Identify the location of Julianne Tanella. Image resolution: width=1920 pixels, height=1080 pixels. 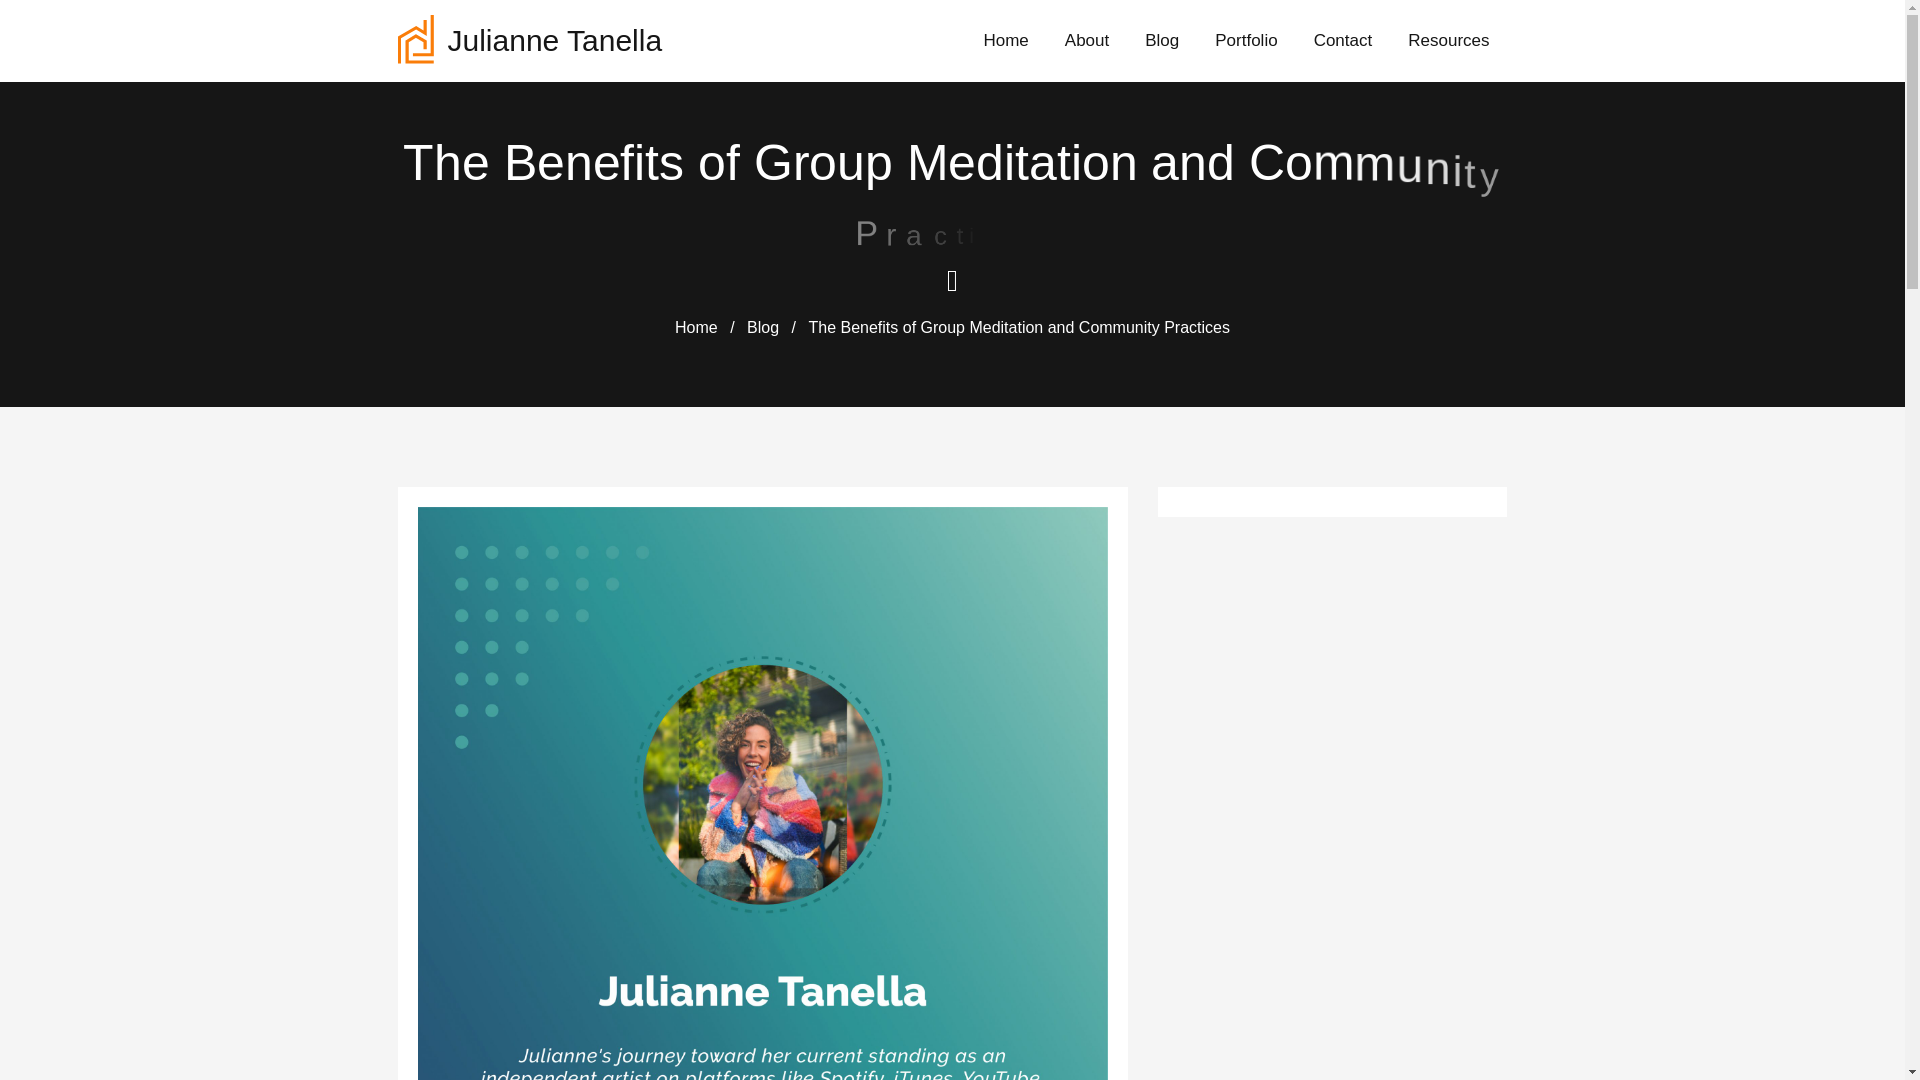
(530, 40).